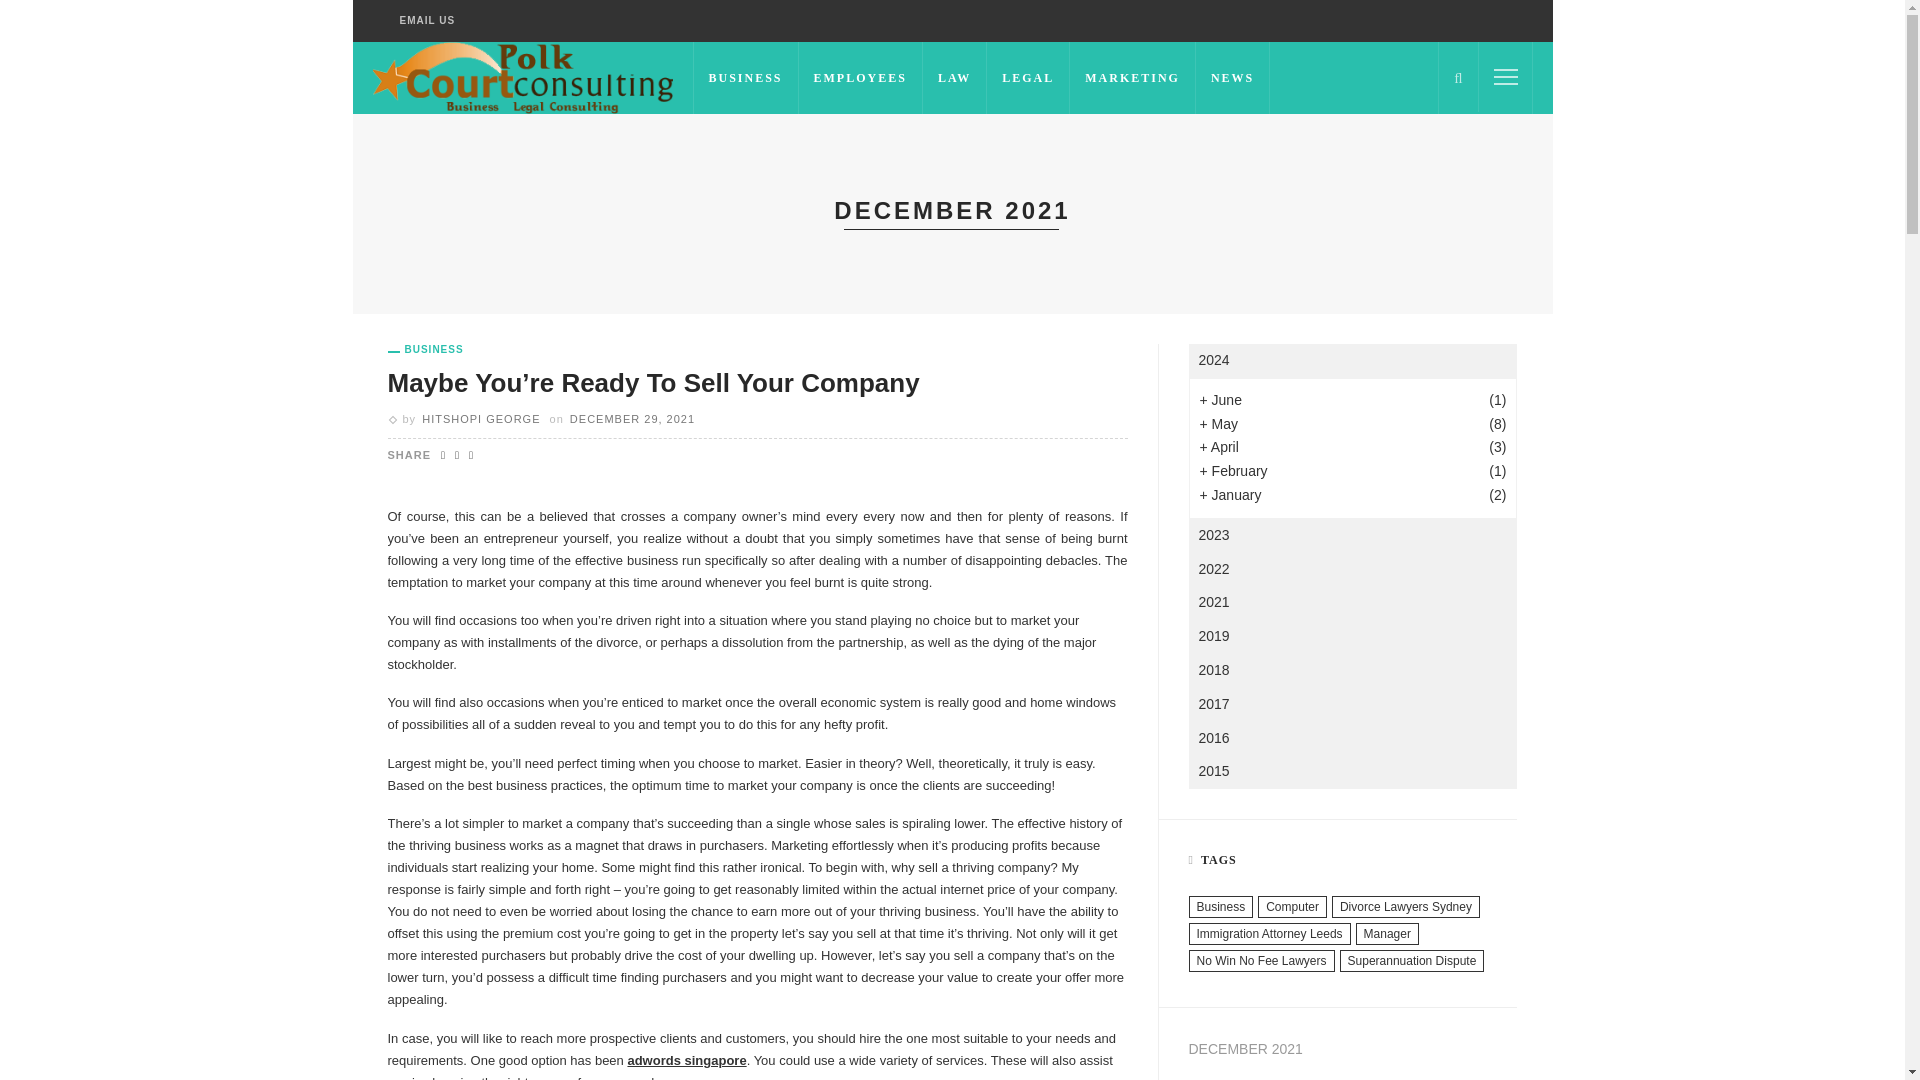 This screenshot has width=1920, height=1080. Describe the element at coordinates (860, 78) in the screenshot. I see `EMPLOYEES` at that location.